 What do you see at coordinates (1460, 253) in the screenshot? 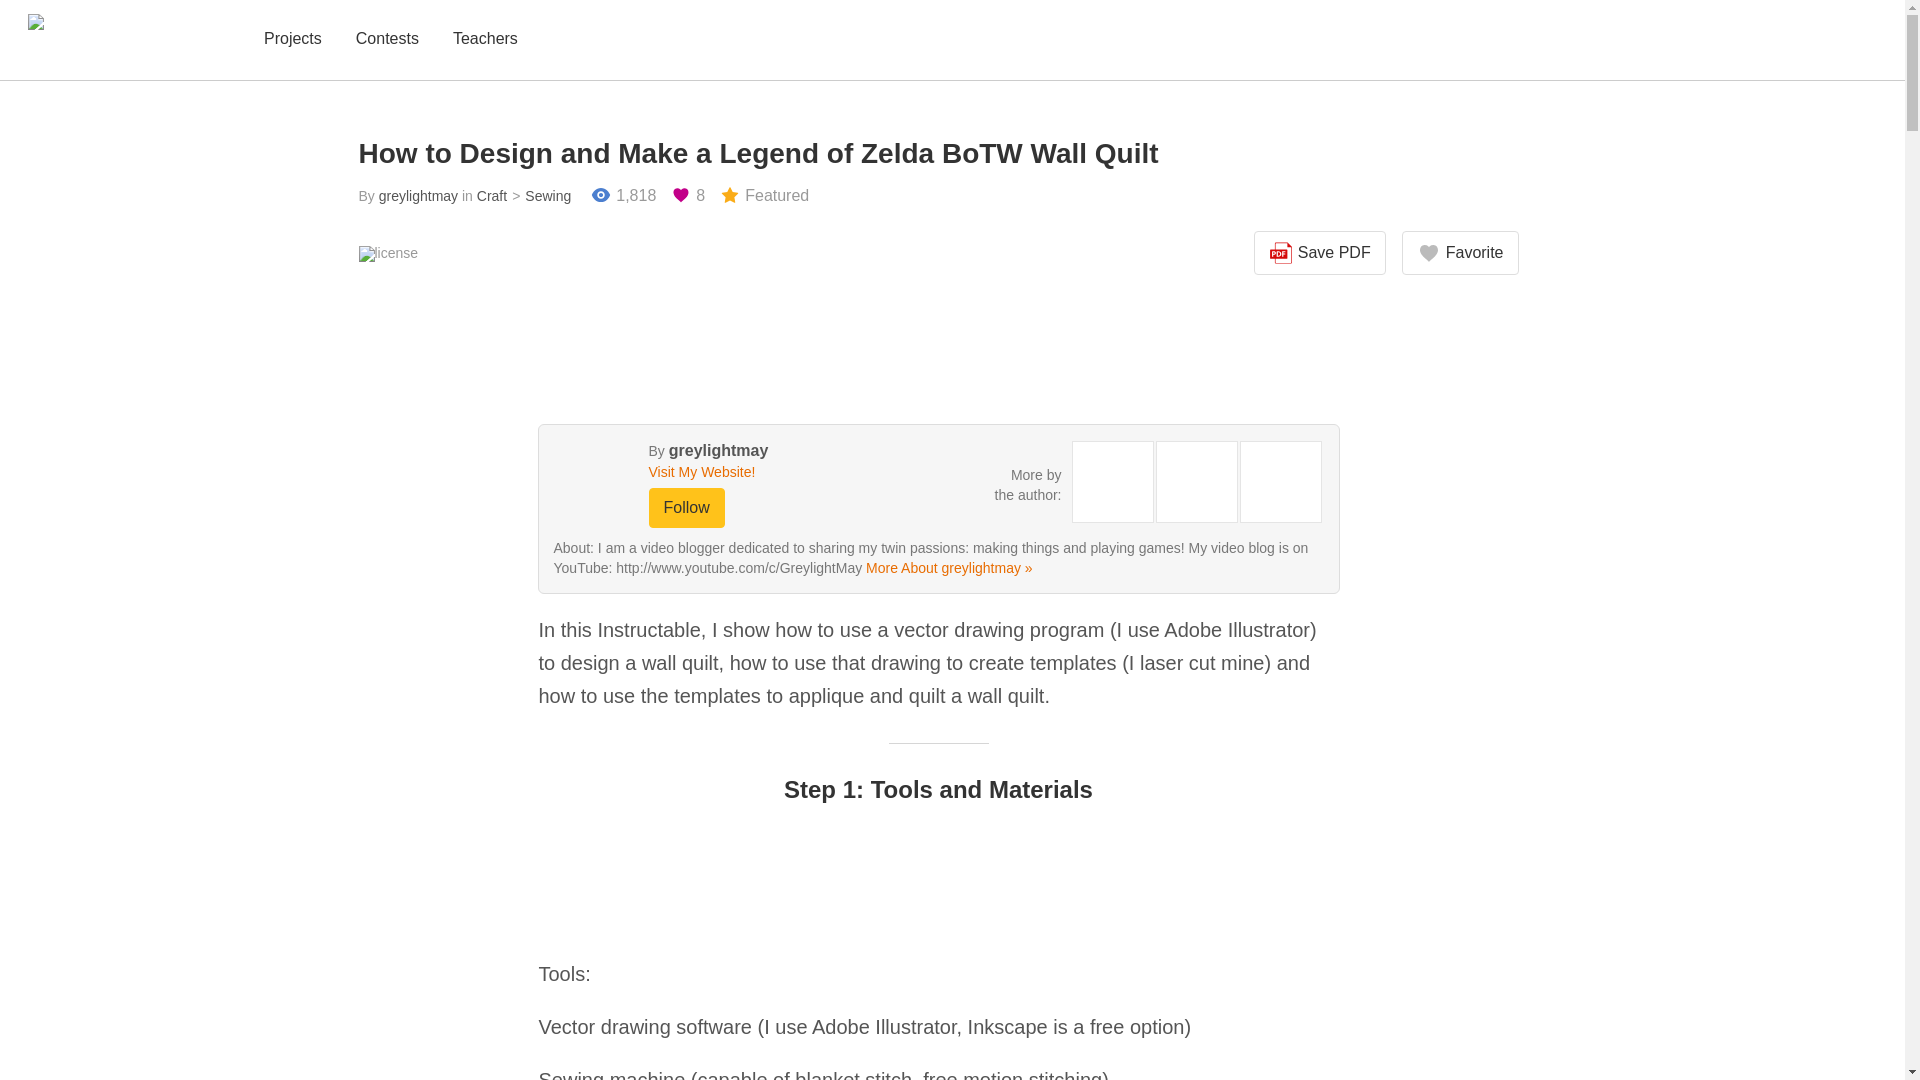
I see `Favorite` at bounding box center [1460, 253].